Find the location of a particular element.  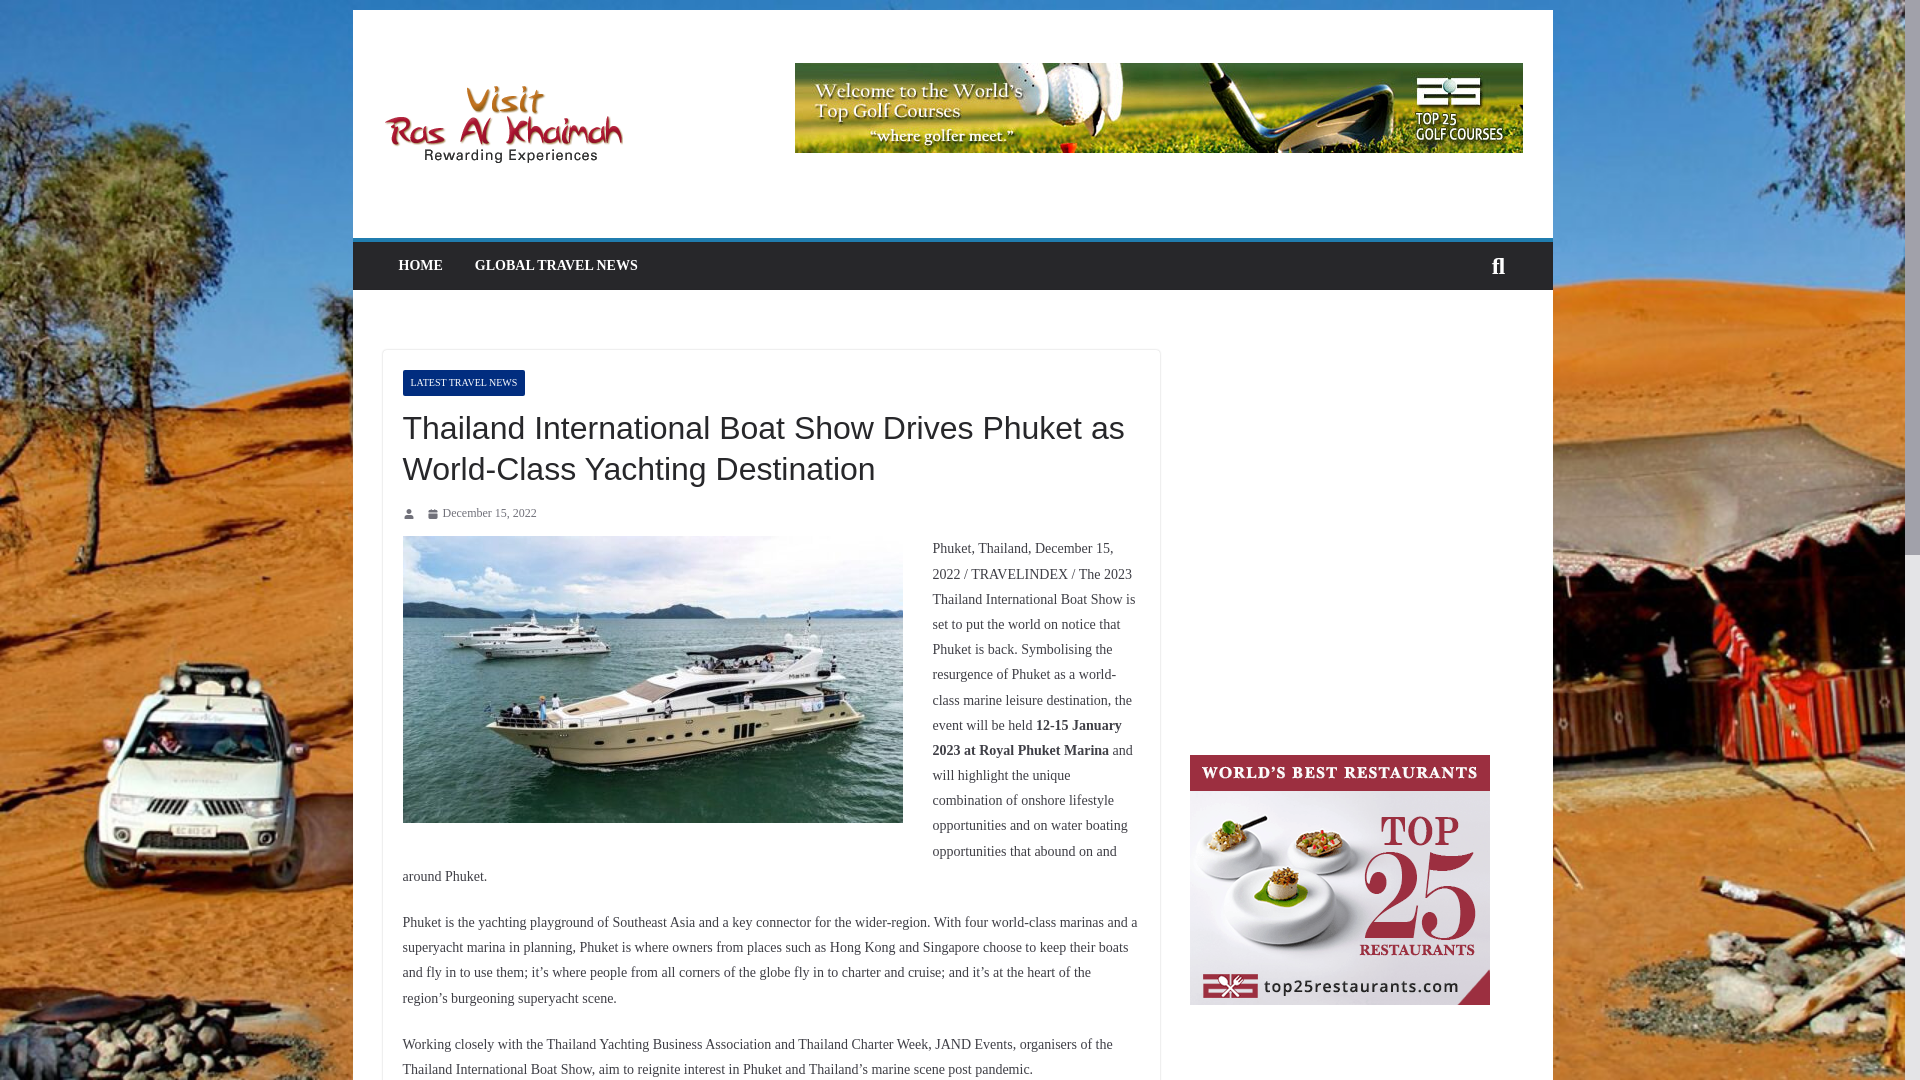

LATEST TRAVEL NEWS is located at coordinates (462, 383).